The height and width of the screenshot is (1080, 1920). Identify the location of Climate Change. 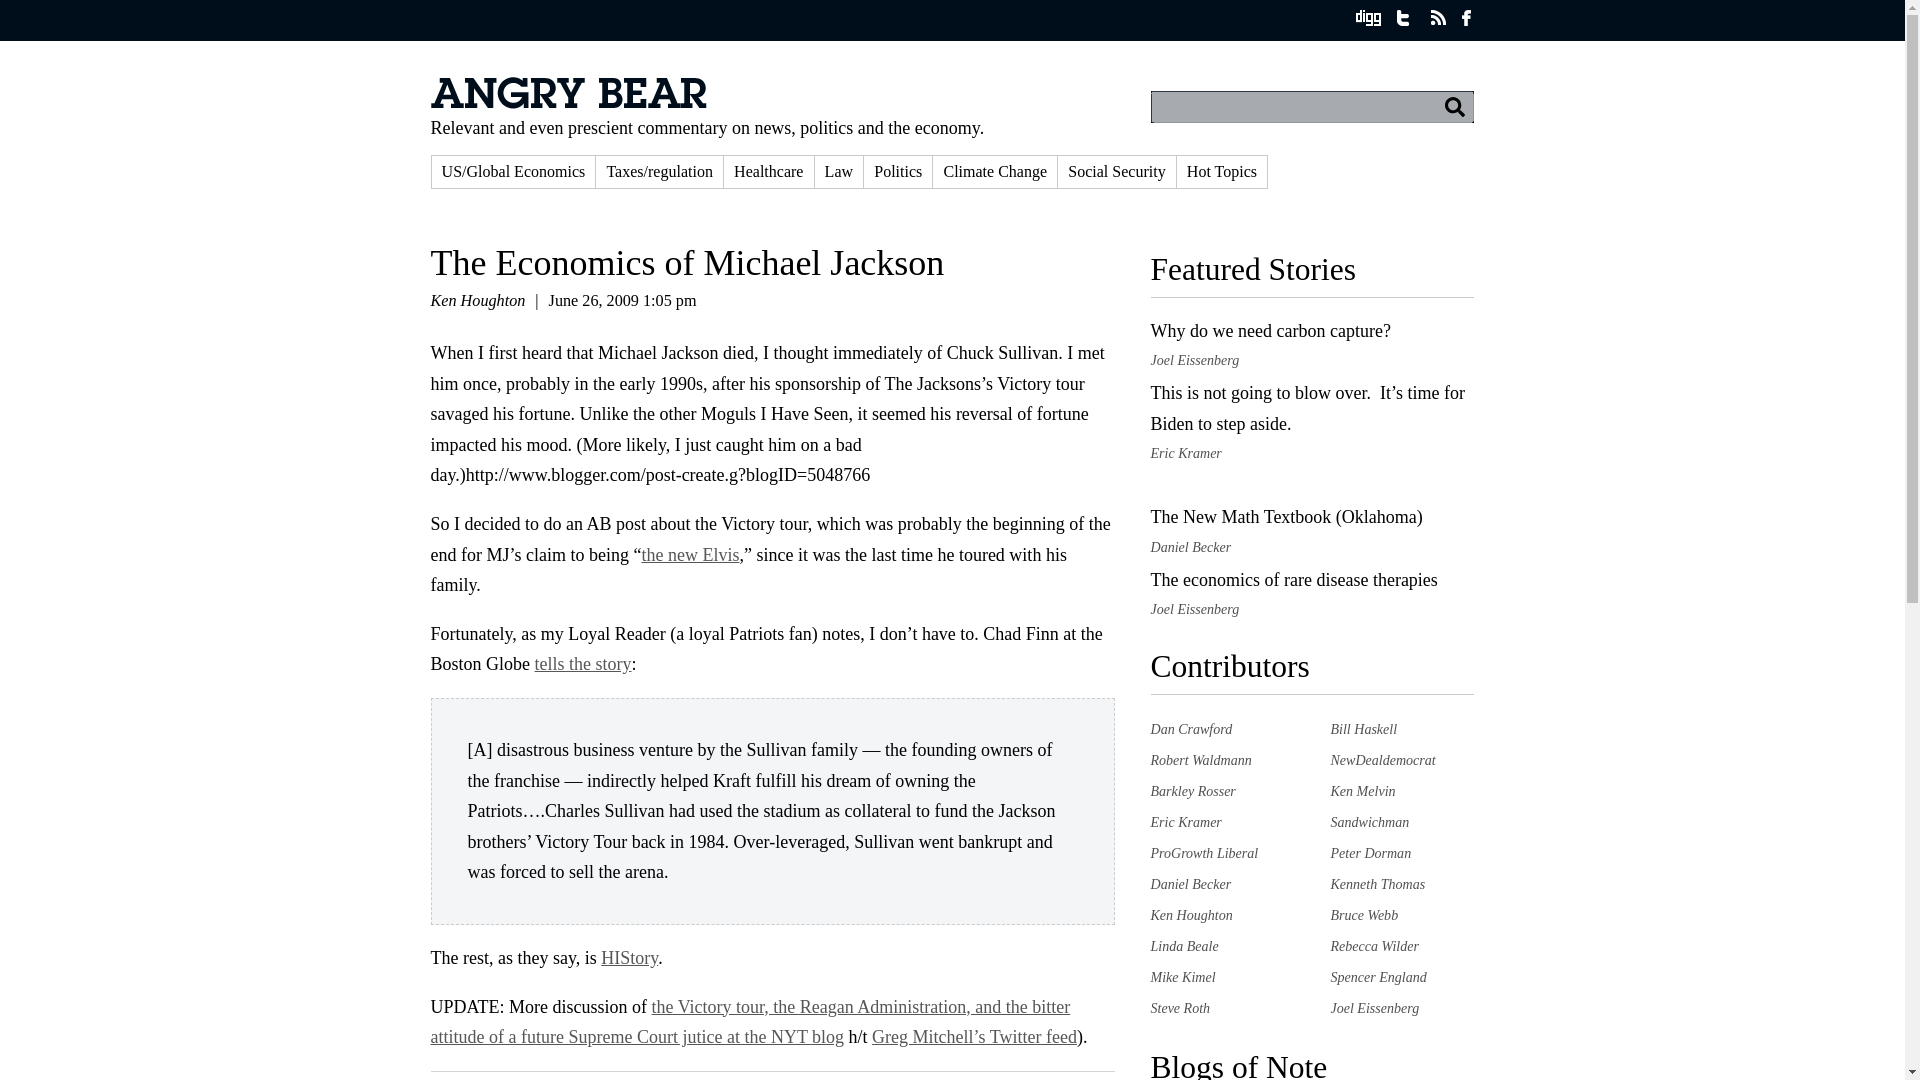
(995, 171).